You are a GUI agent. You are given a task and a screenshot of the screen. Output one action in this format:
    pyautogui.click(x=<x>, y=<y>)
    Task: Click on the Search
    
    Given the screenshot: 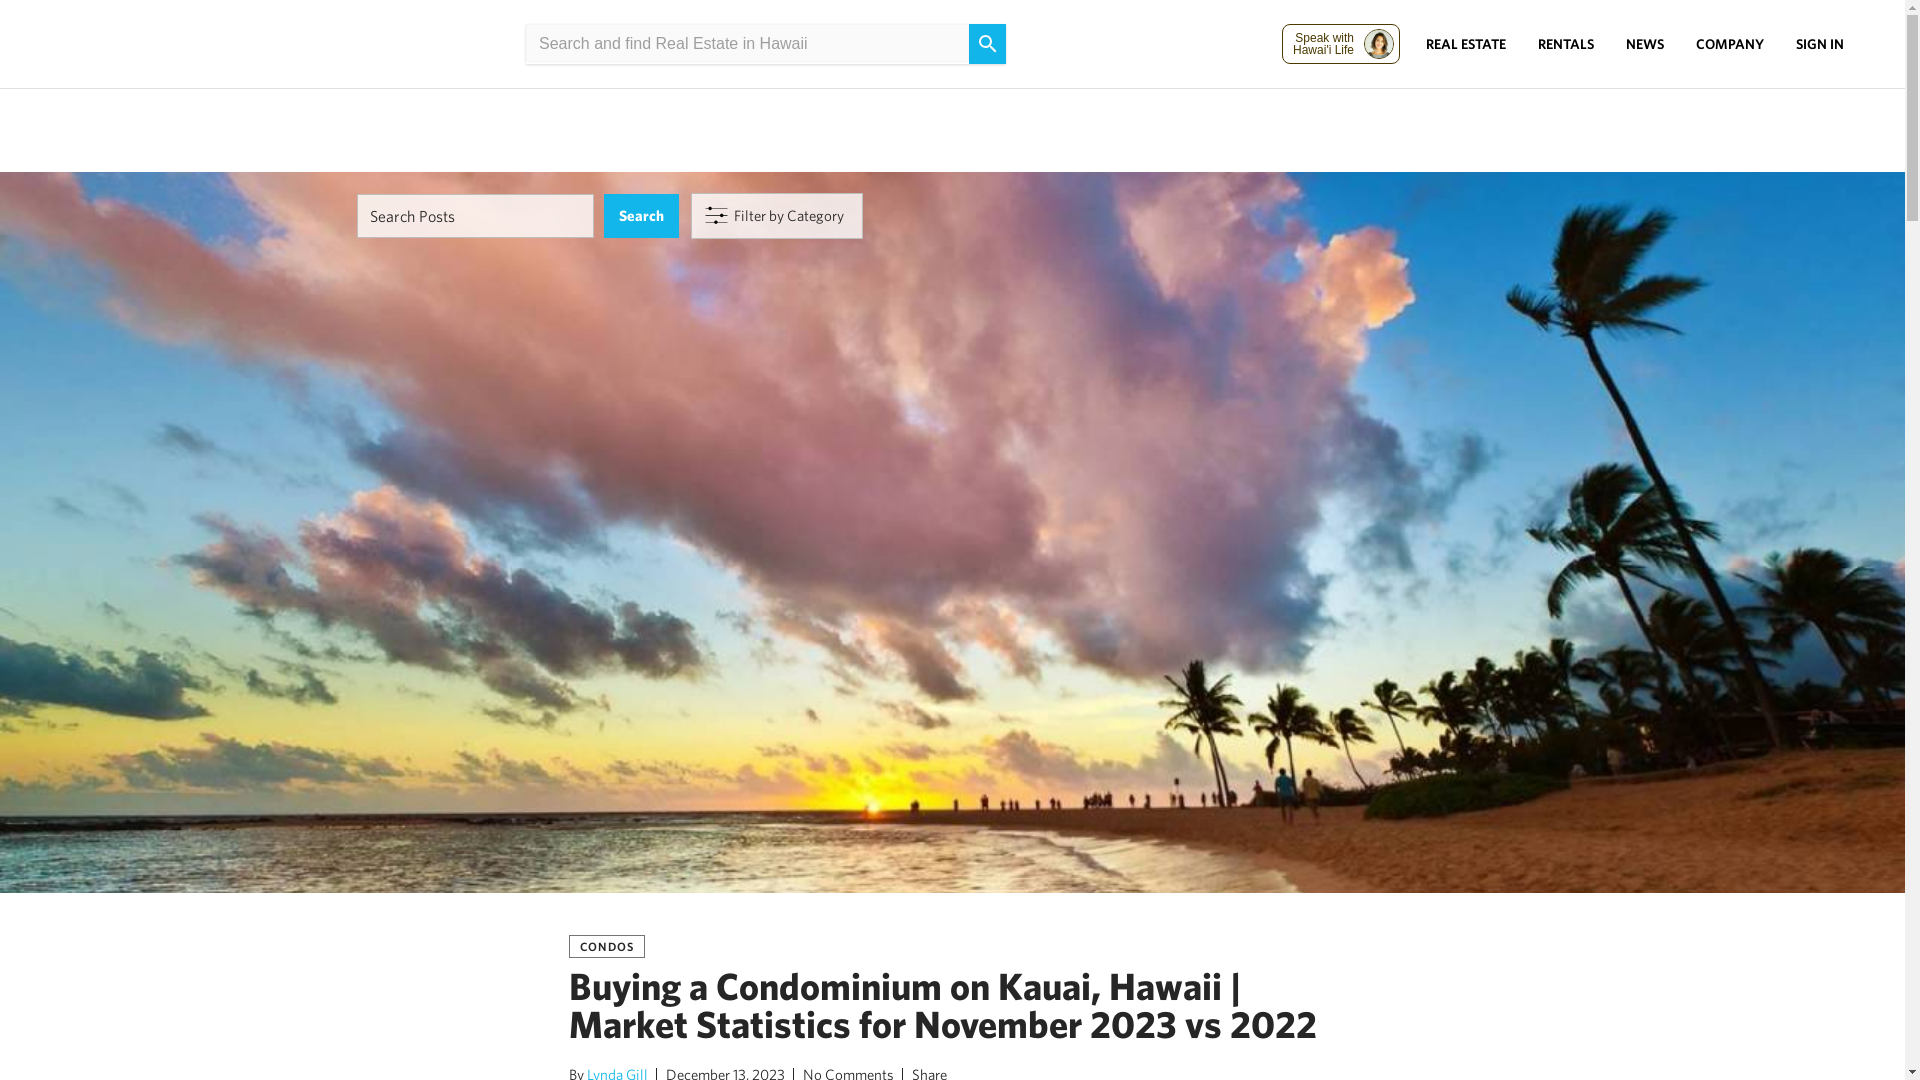 What is the action you would take?
    pyautogui.click(x=642, y=216)
    